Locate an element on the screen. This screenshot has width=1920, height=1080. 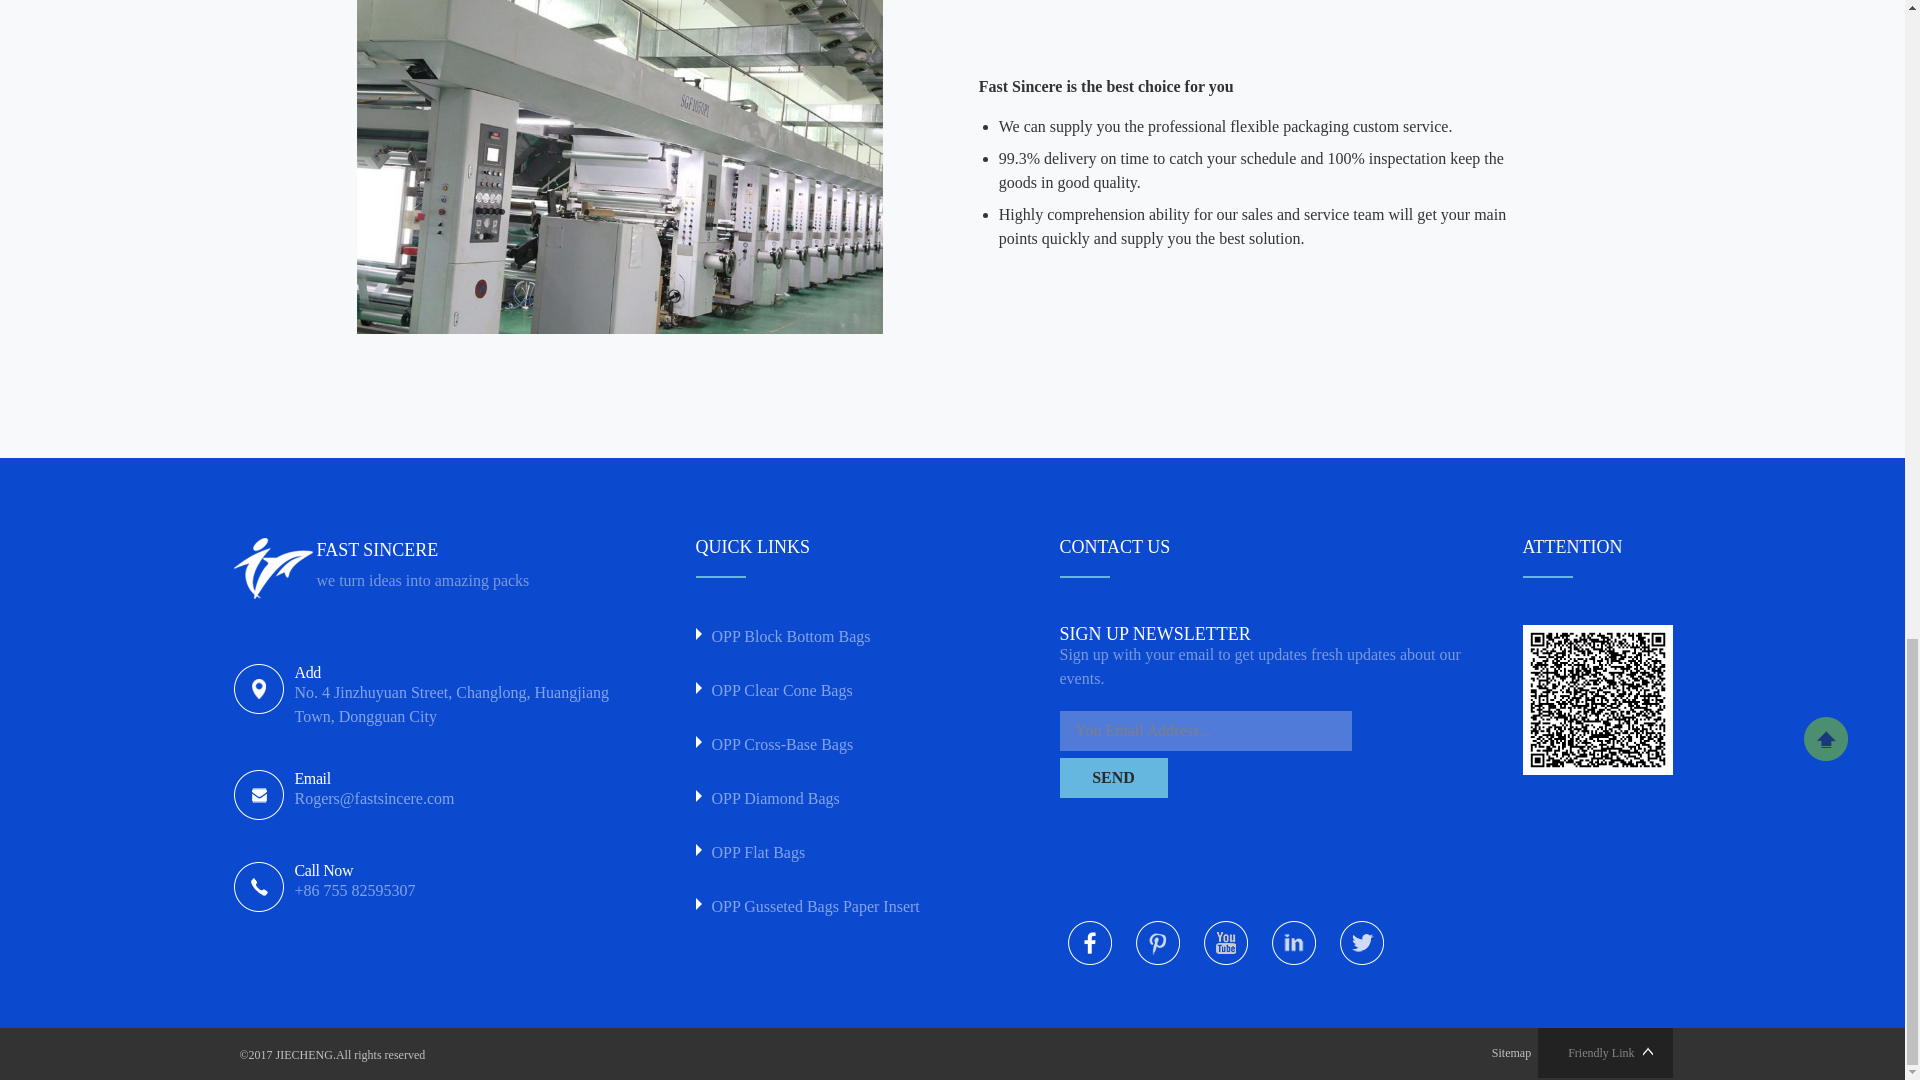
OPP Cross-Base Bags is located at coordinates (839, 745).